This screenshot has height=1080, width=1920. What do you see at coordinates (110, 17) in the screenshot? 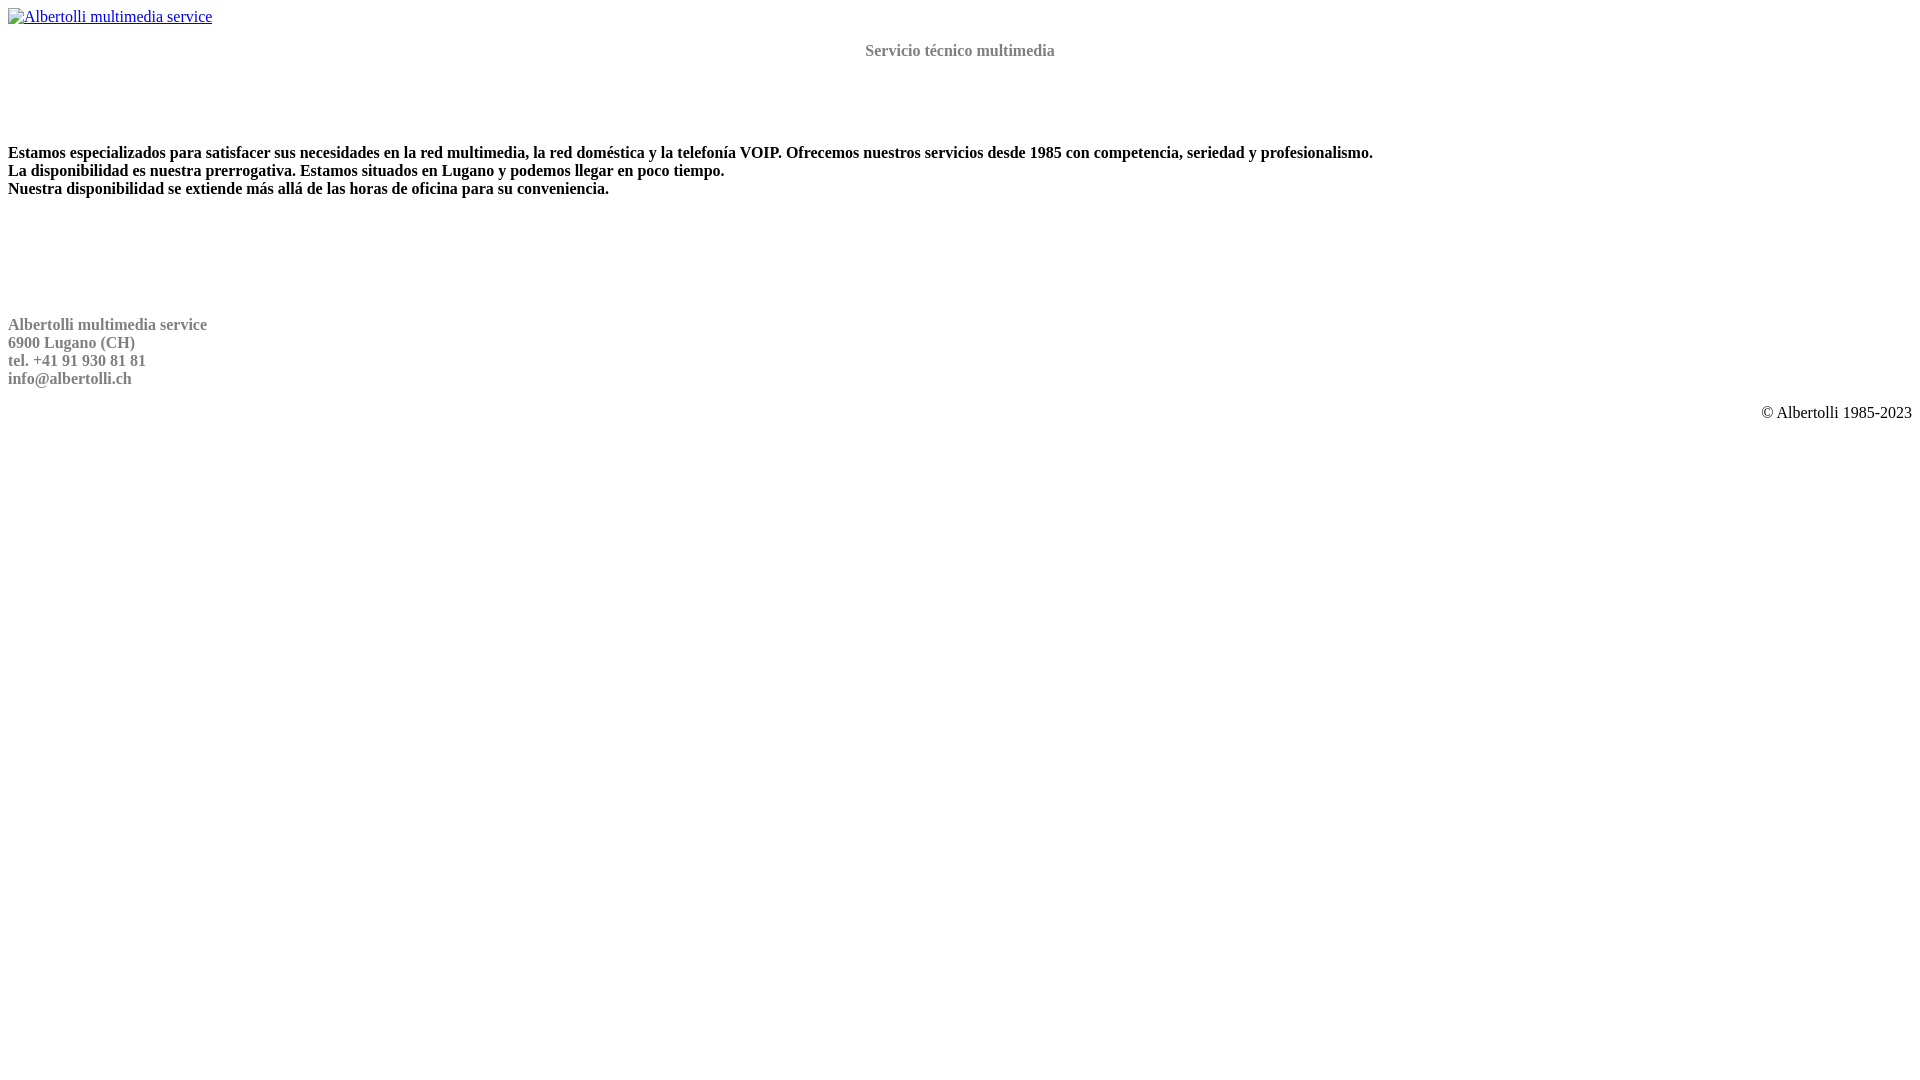
I see `Albertolli multimedia service` at bounding box center [110, 17].